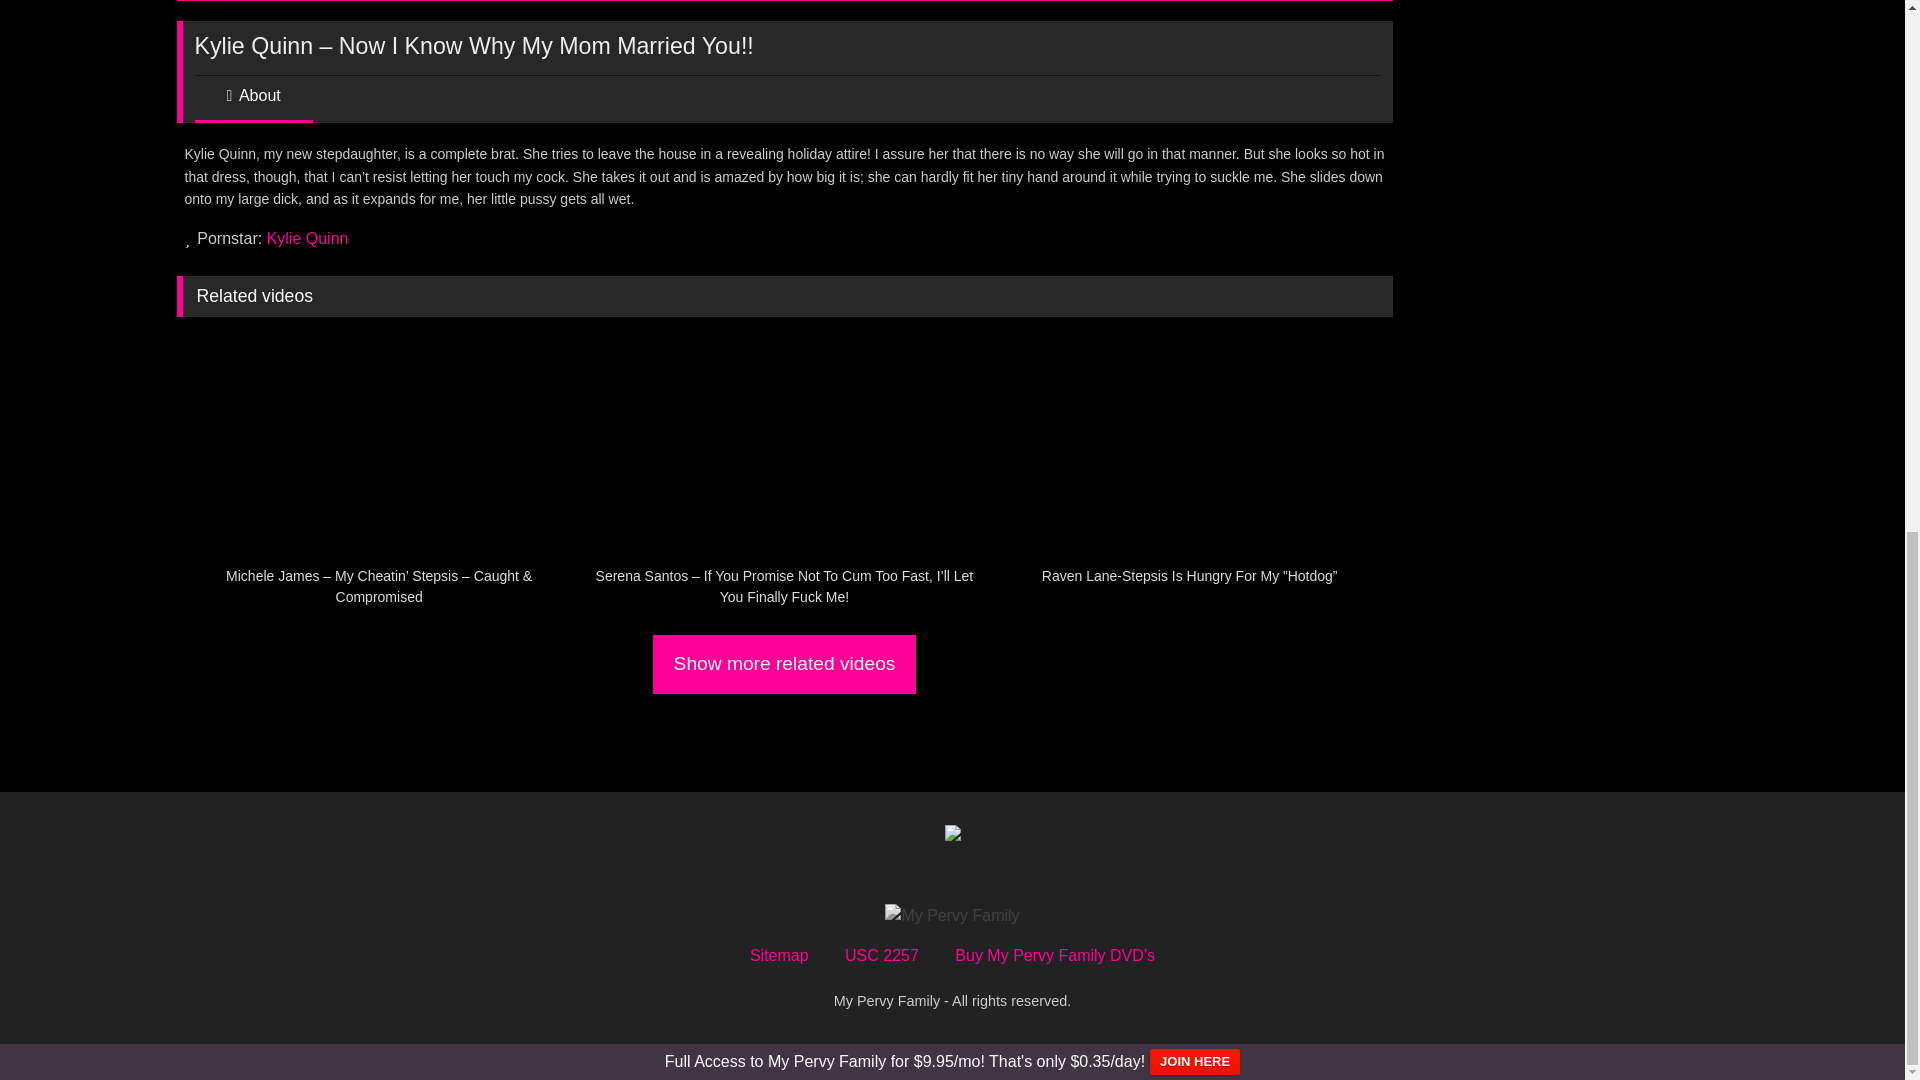 Image resolution: width=1920 pixels, height=1080 pixels. What do you see at coordinates (779, 956) in the screenshot?
I see `Sitemap` at bounding box center [779, 956].